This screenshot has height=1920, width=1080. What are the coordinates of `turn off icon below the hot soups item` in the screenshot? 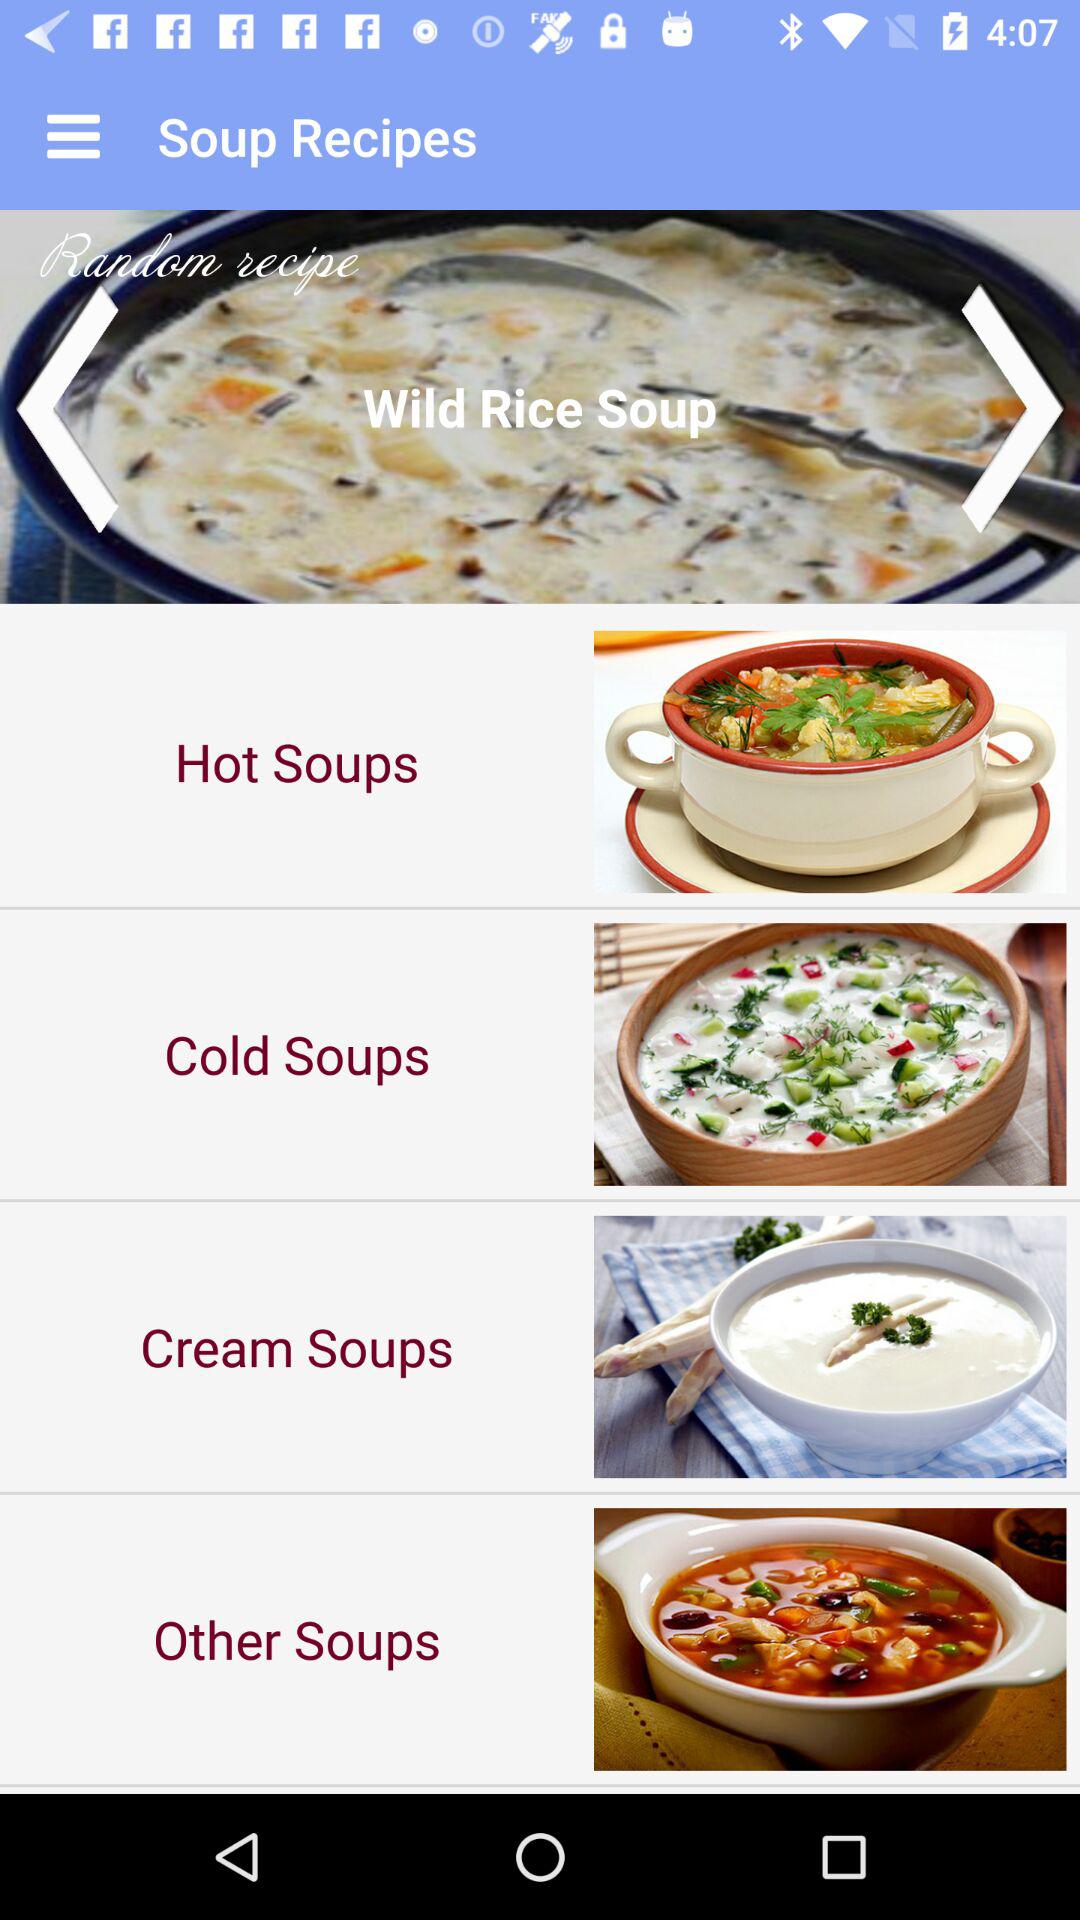 It's located at (297, 1054).